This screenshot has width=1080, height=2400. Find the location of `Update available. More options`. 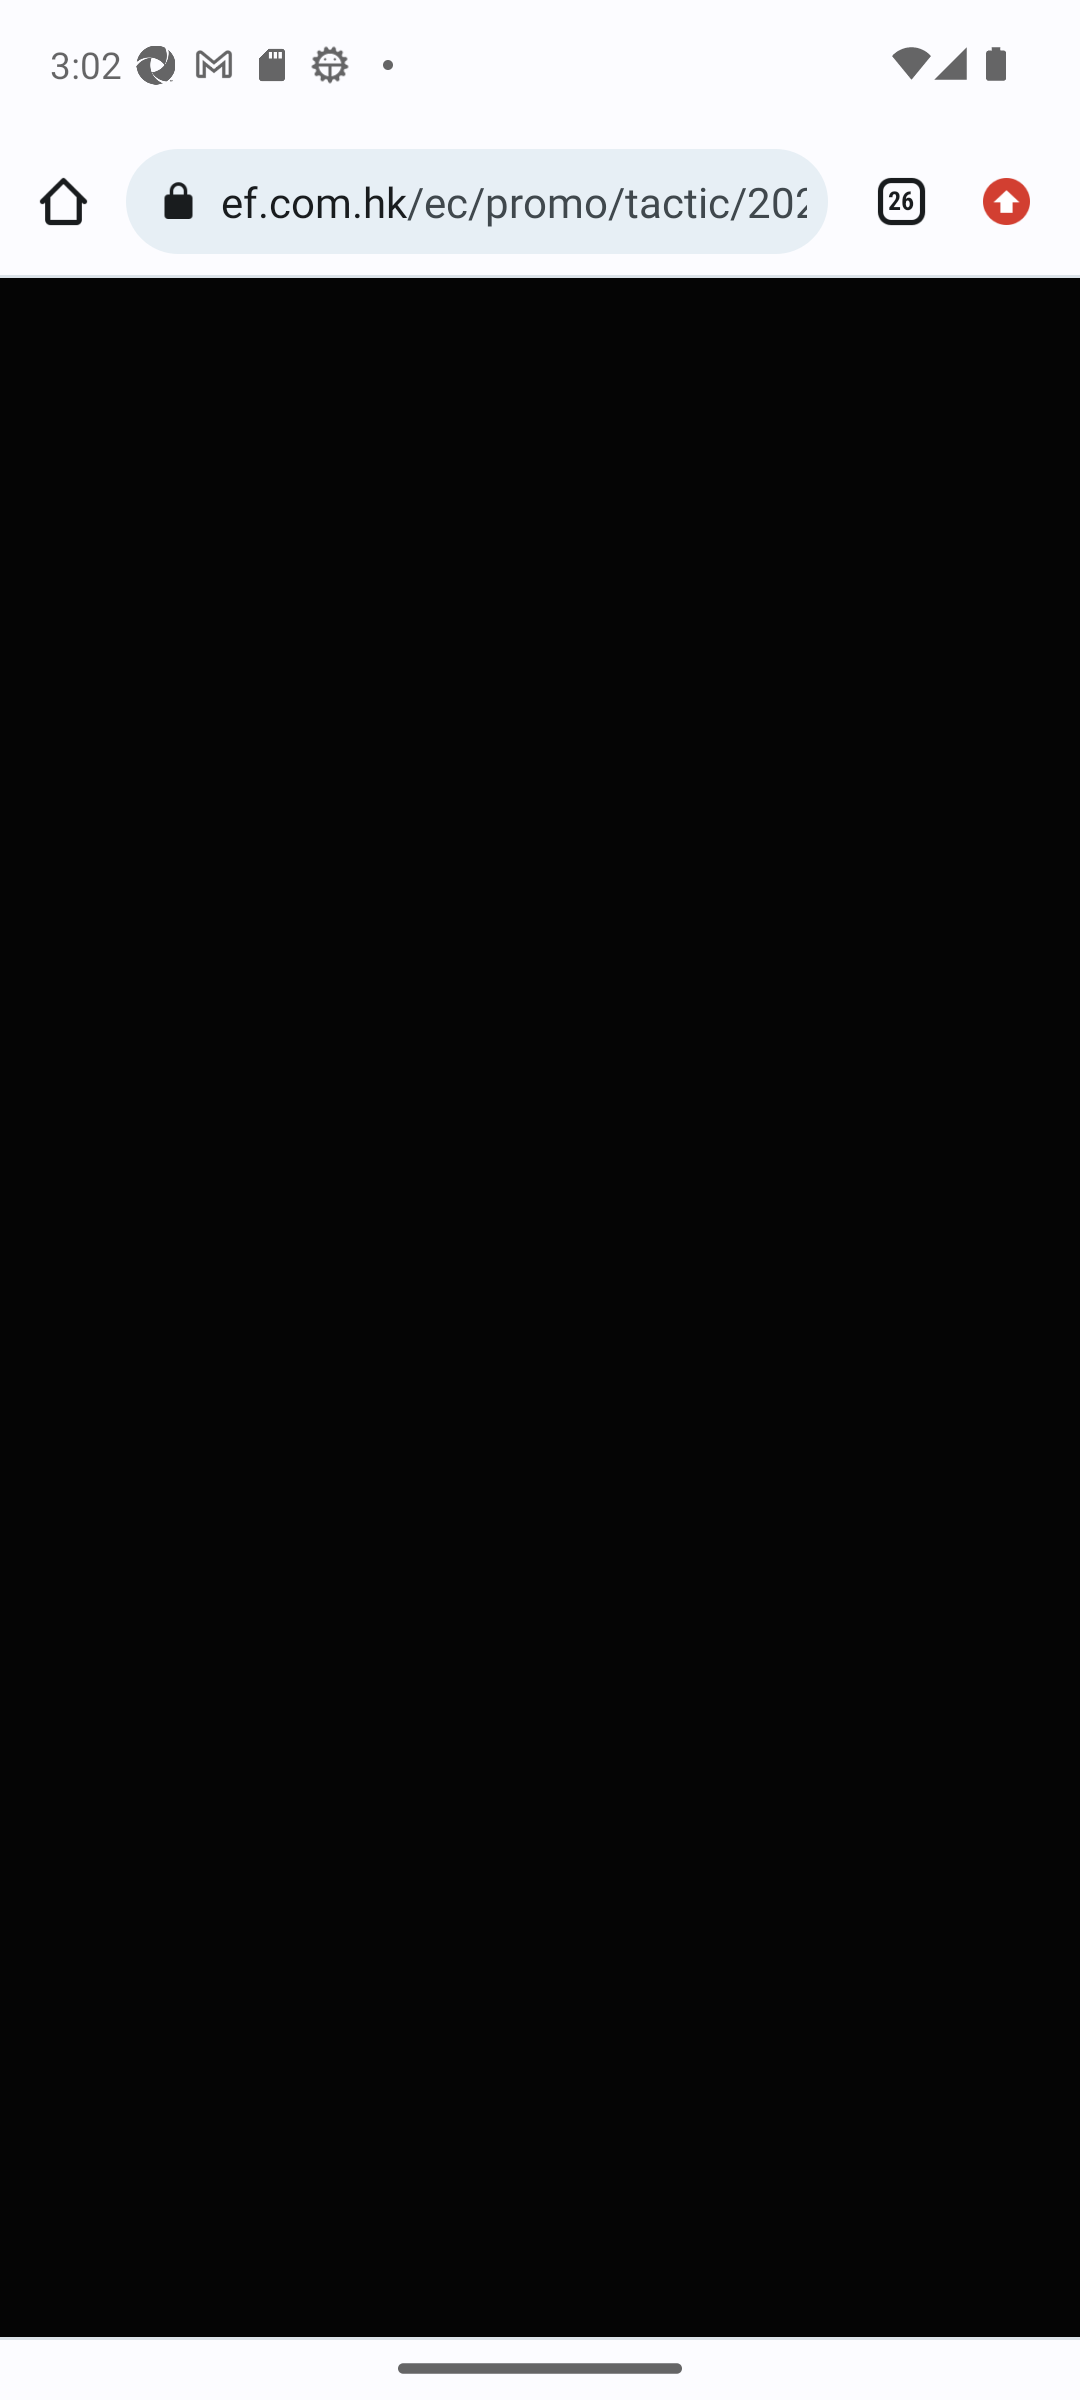

Update available. More options is located at coordinates (1016, 202).